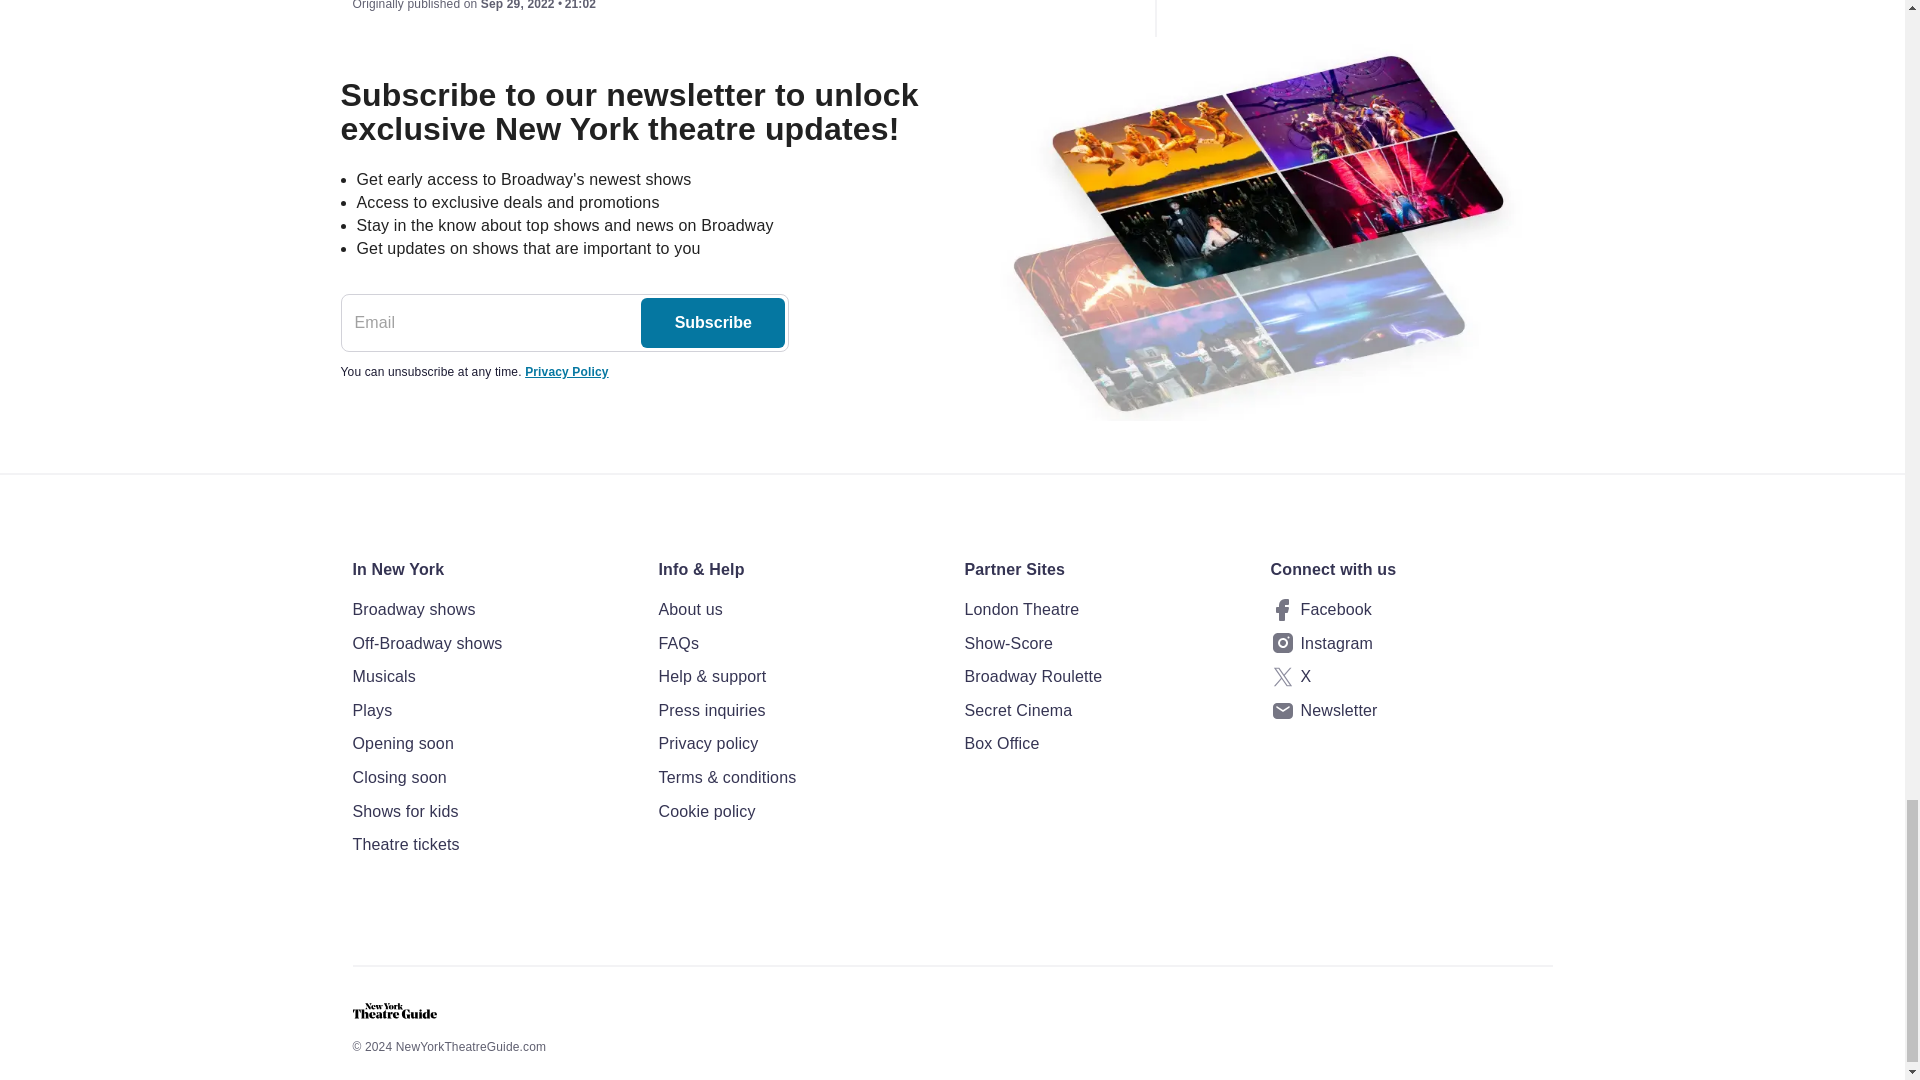  What do you see at coordinates (492, 812) in the screenshot?
I see `Shows for kids` at bounding box center [492, 812].